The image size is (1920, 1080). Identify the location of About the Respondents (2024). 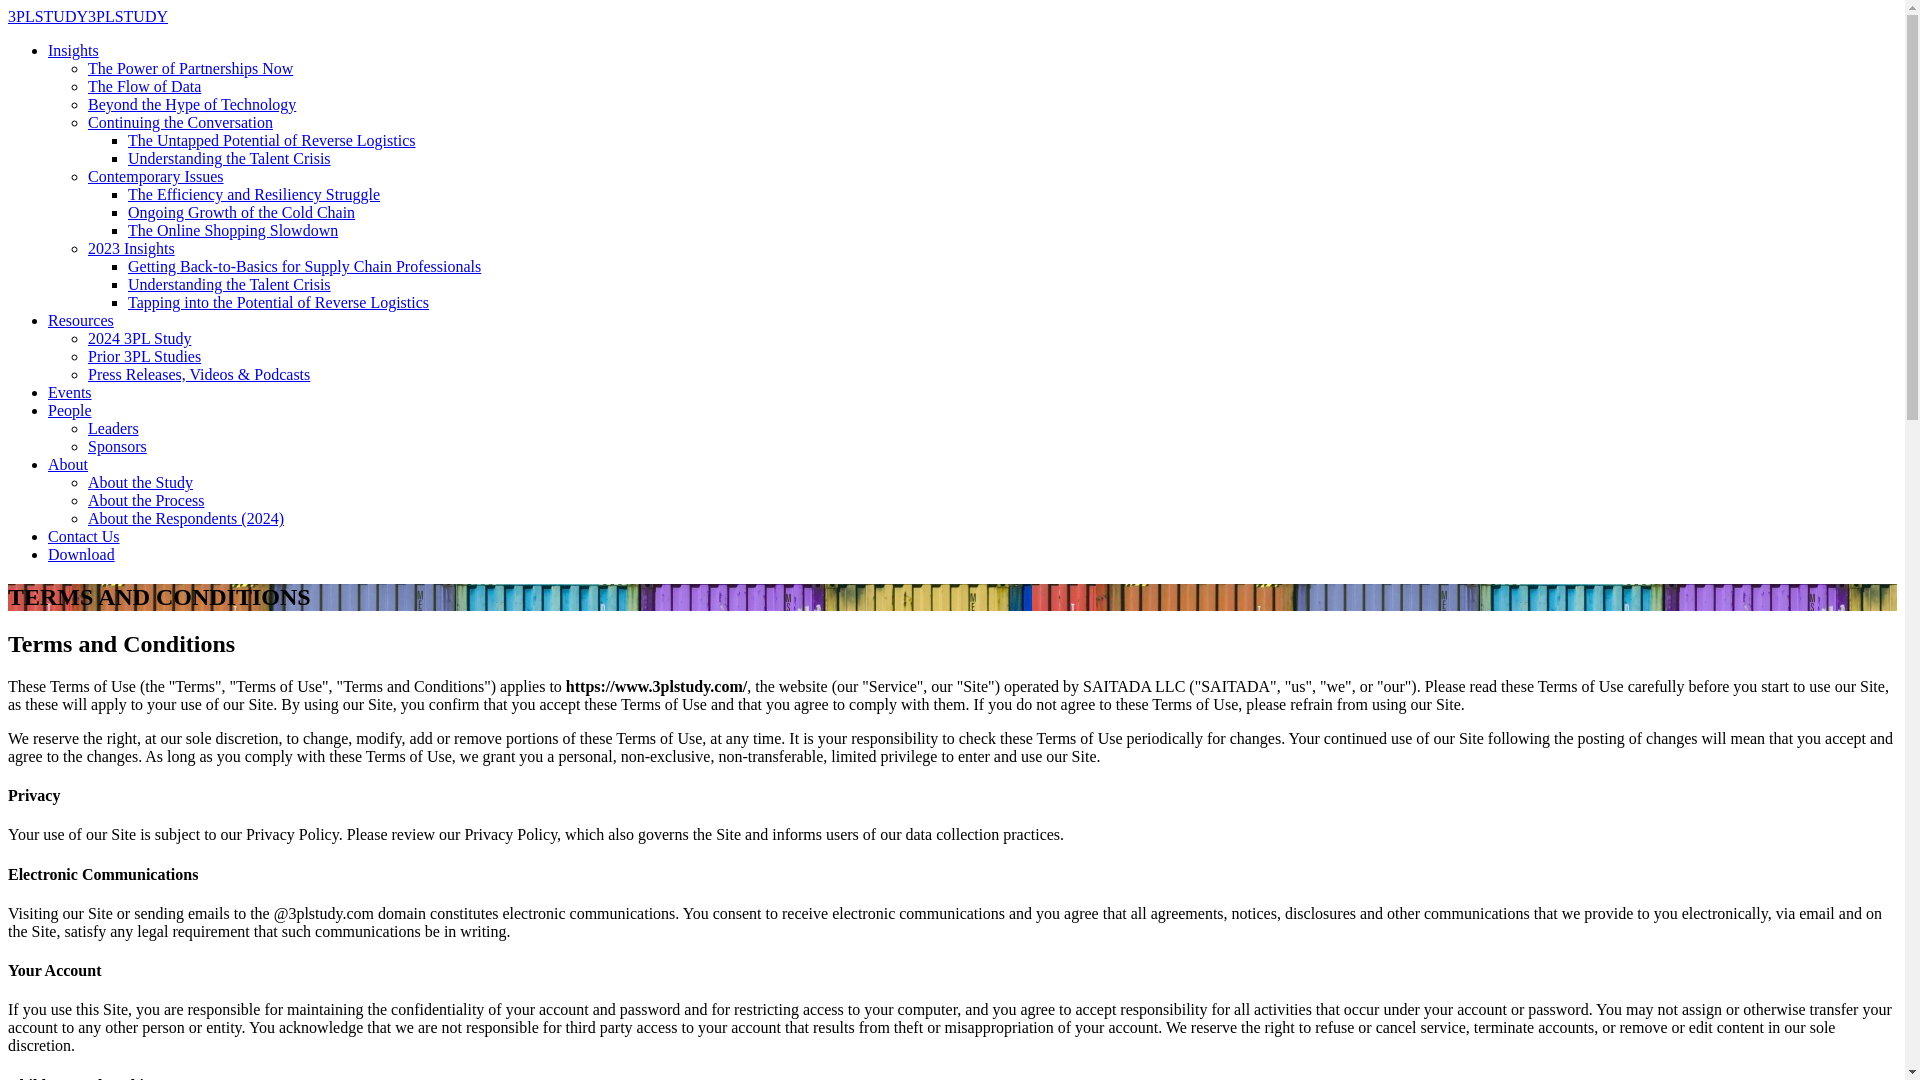
(186, 518).